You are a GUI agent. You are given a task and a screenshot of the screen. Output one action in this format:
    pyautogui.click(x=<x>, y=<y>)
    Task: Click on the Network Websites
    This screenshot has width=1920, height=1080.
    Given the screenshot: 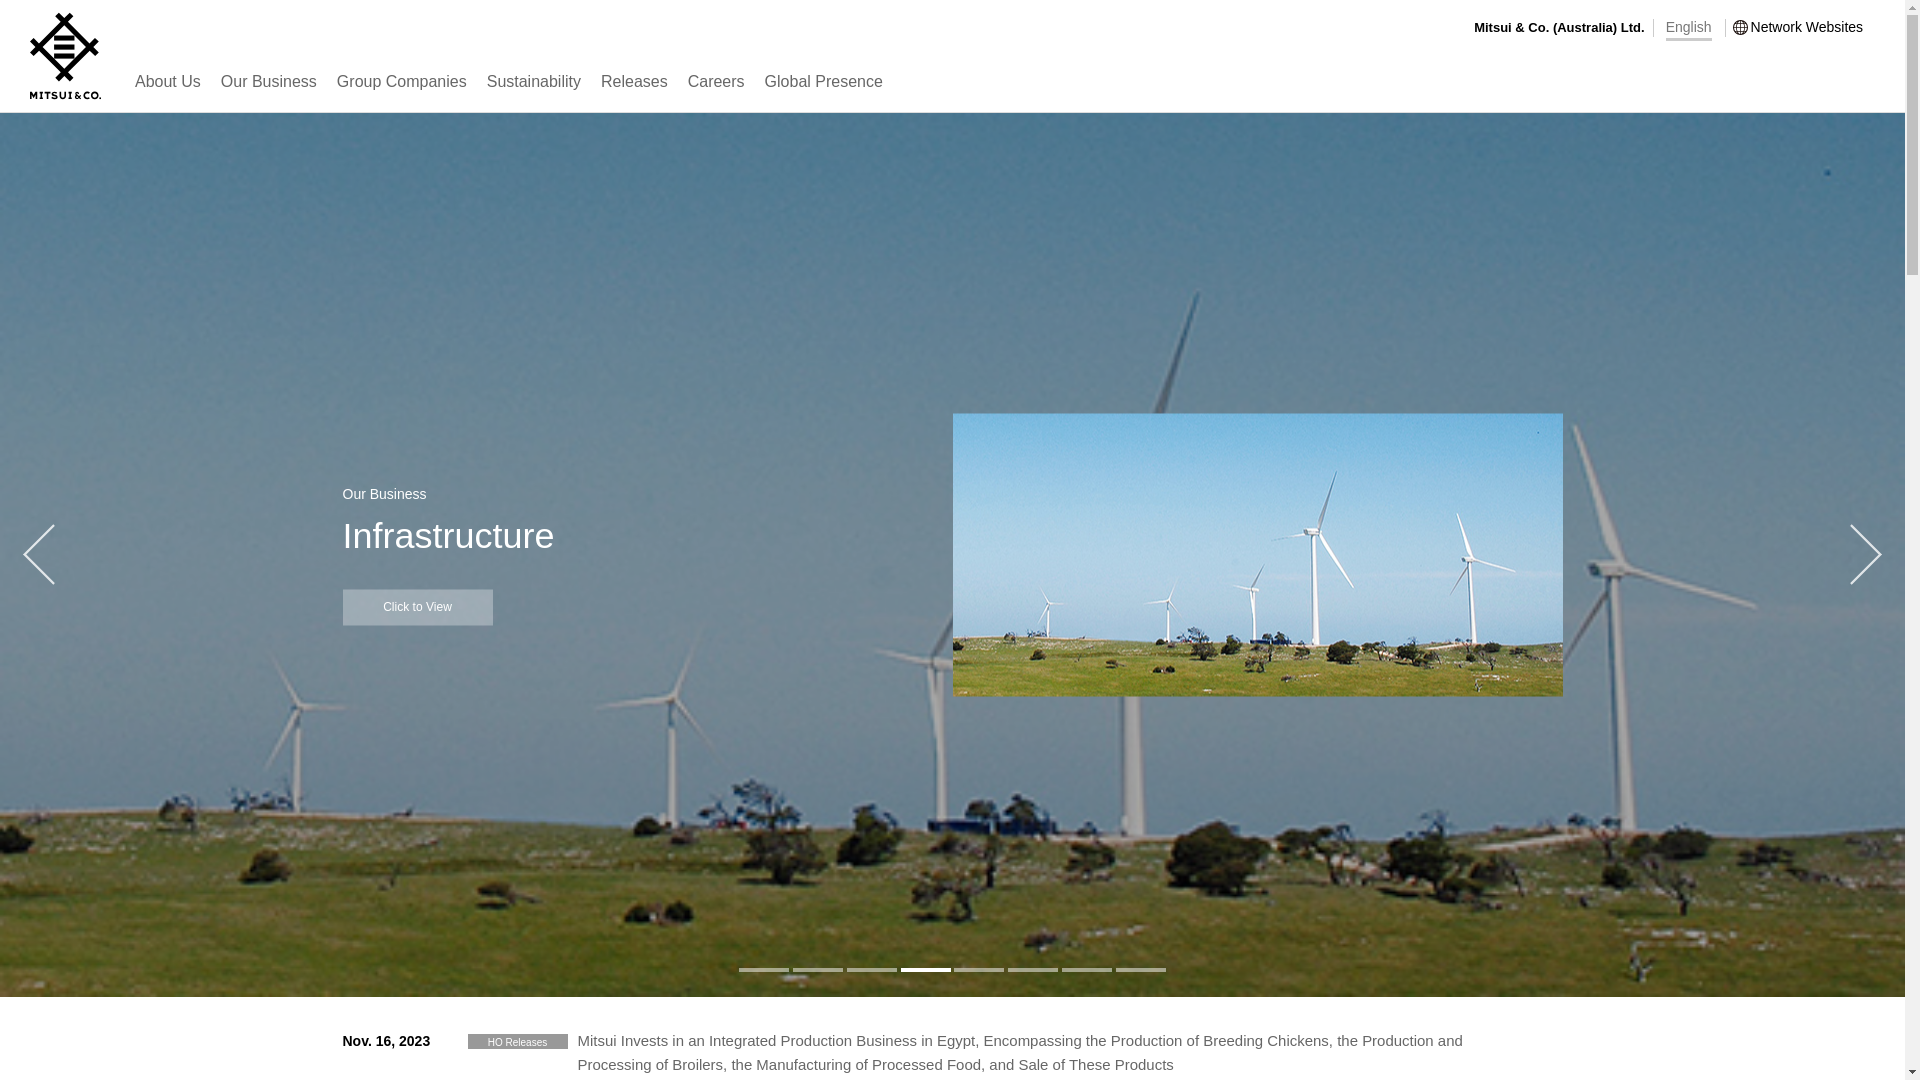 What is the action you would take?
    pyautogui.click(x=1798, y=28)
    